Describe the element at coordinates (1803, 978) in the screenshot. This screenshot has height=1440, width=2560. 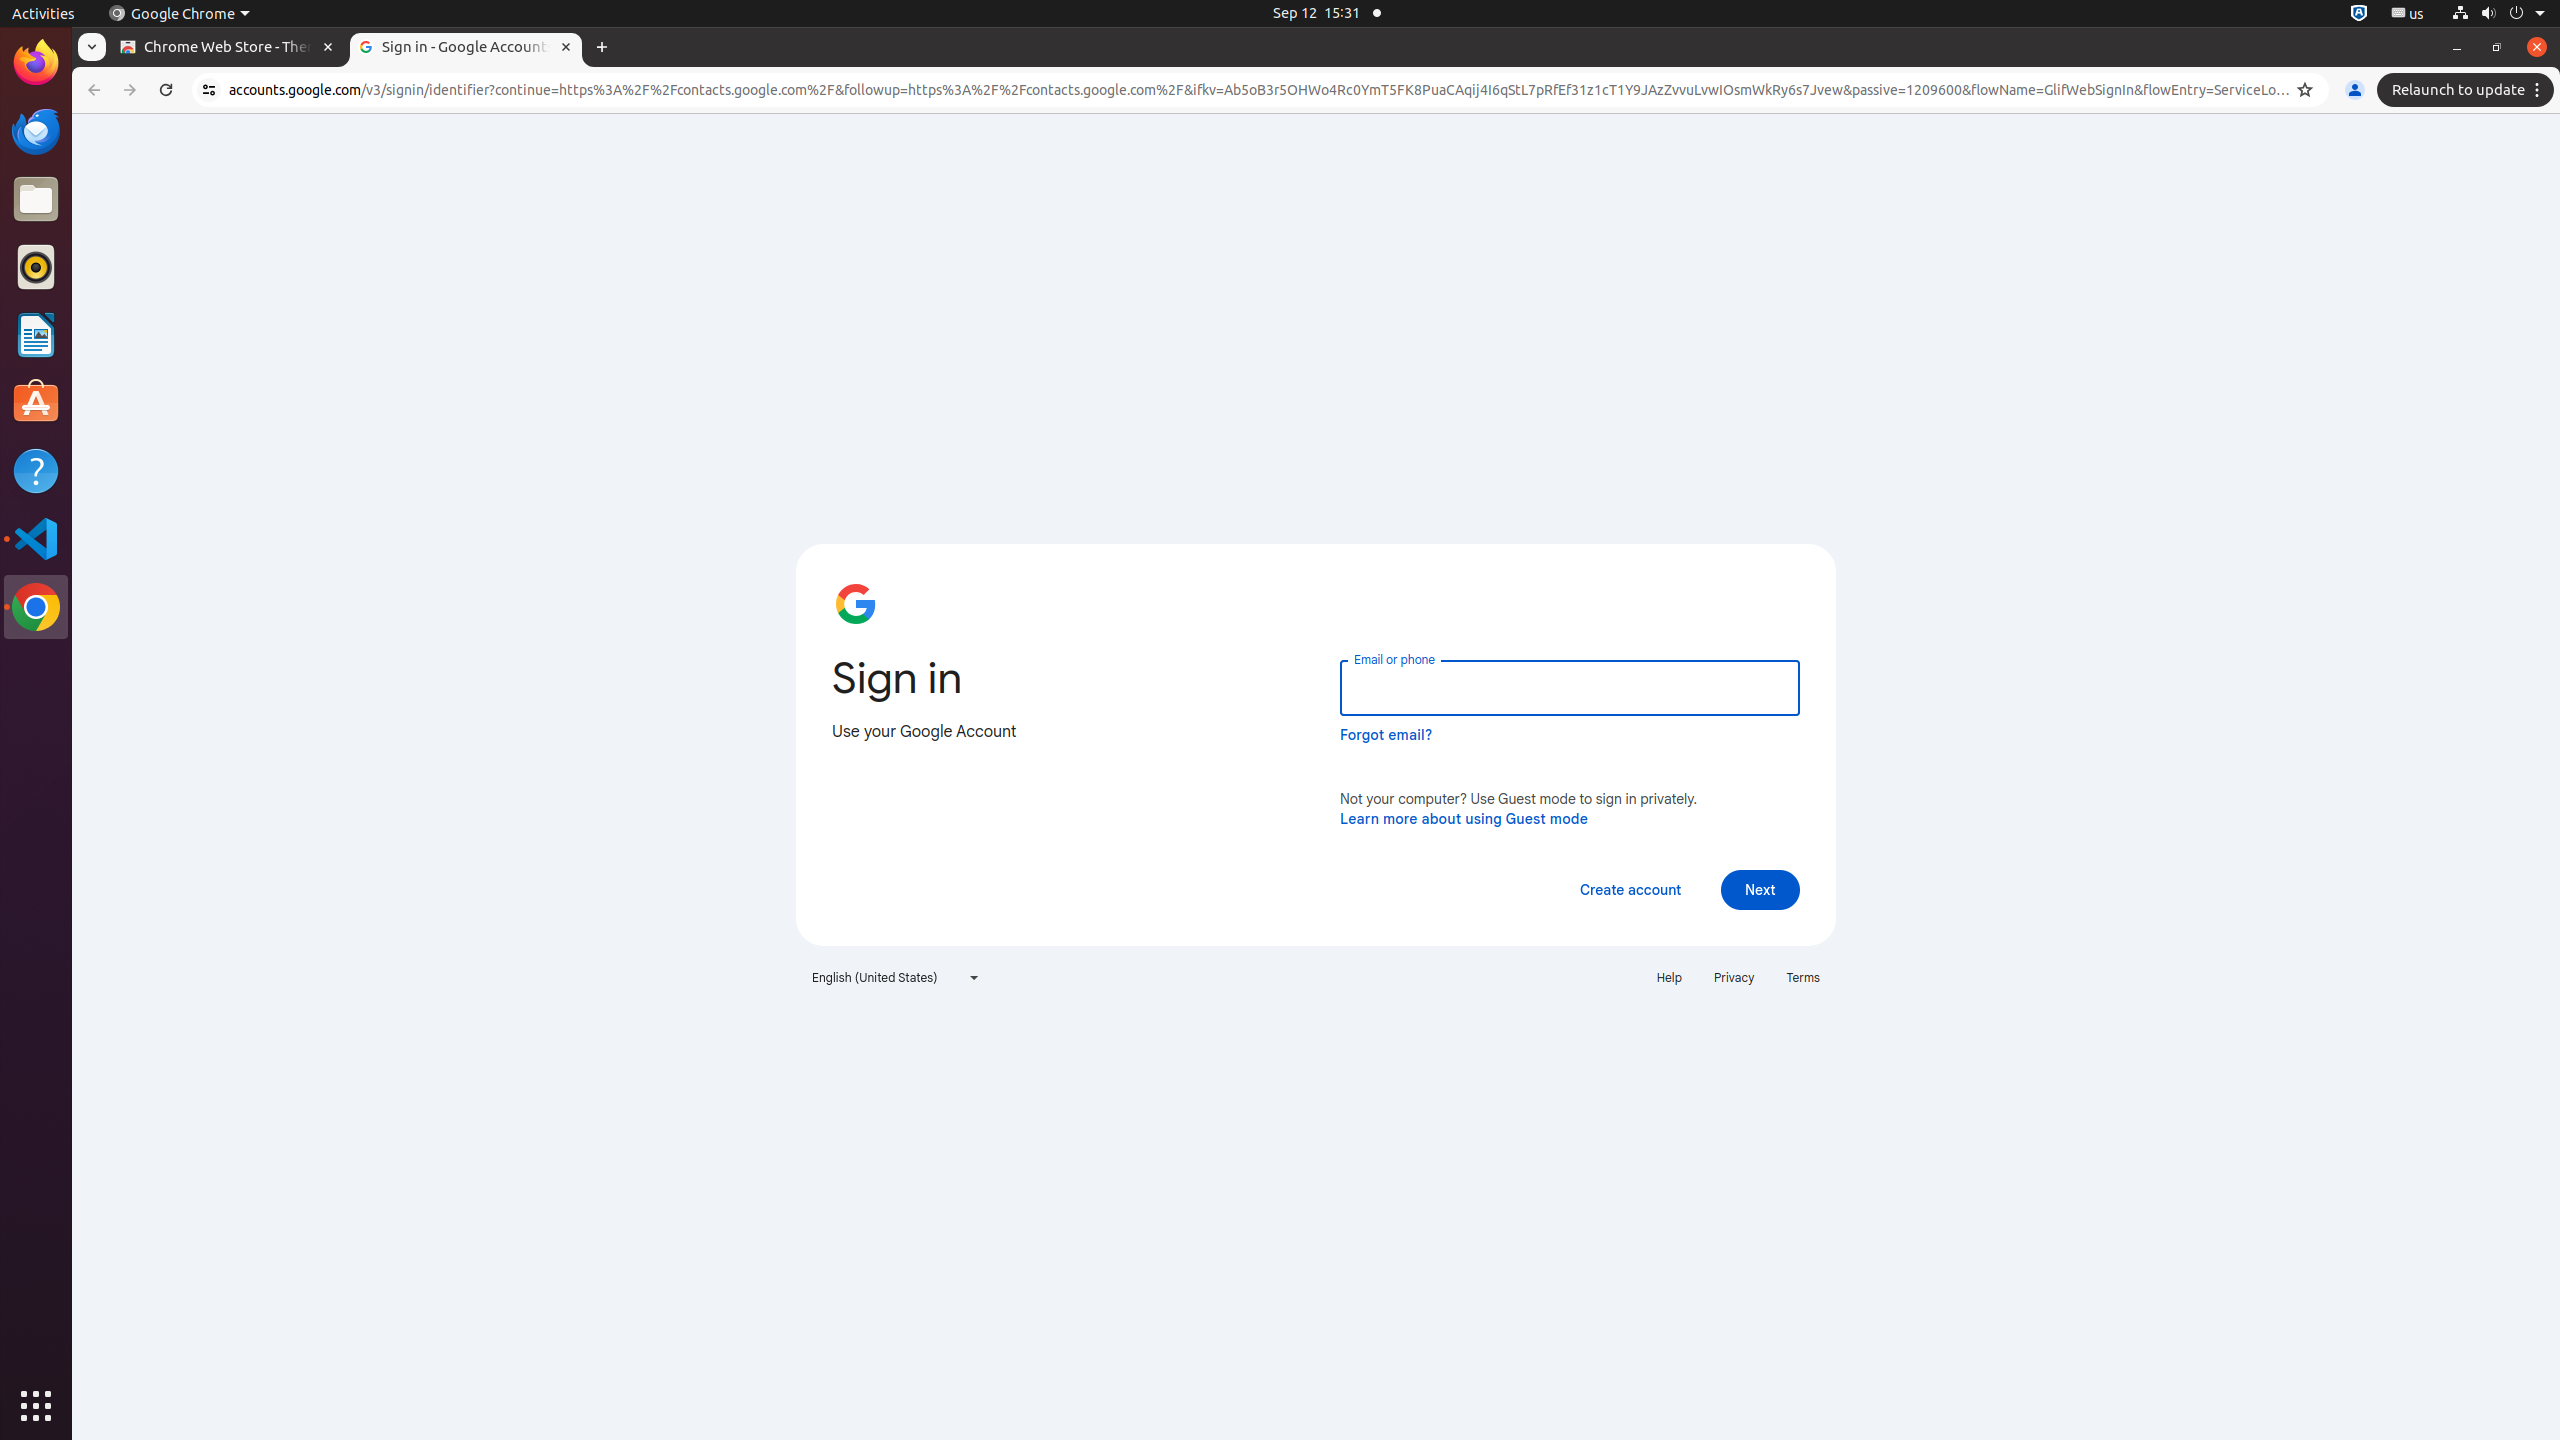
I see `Terms` at that location.